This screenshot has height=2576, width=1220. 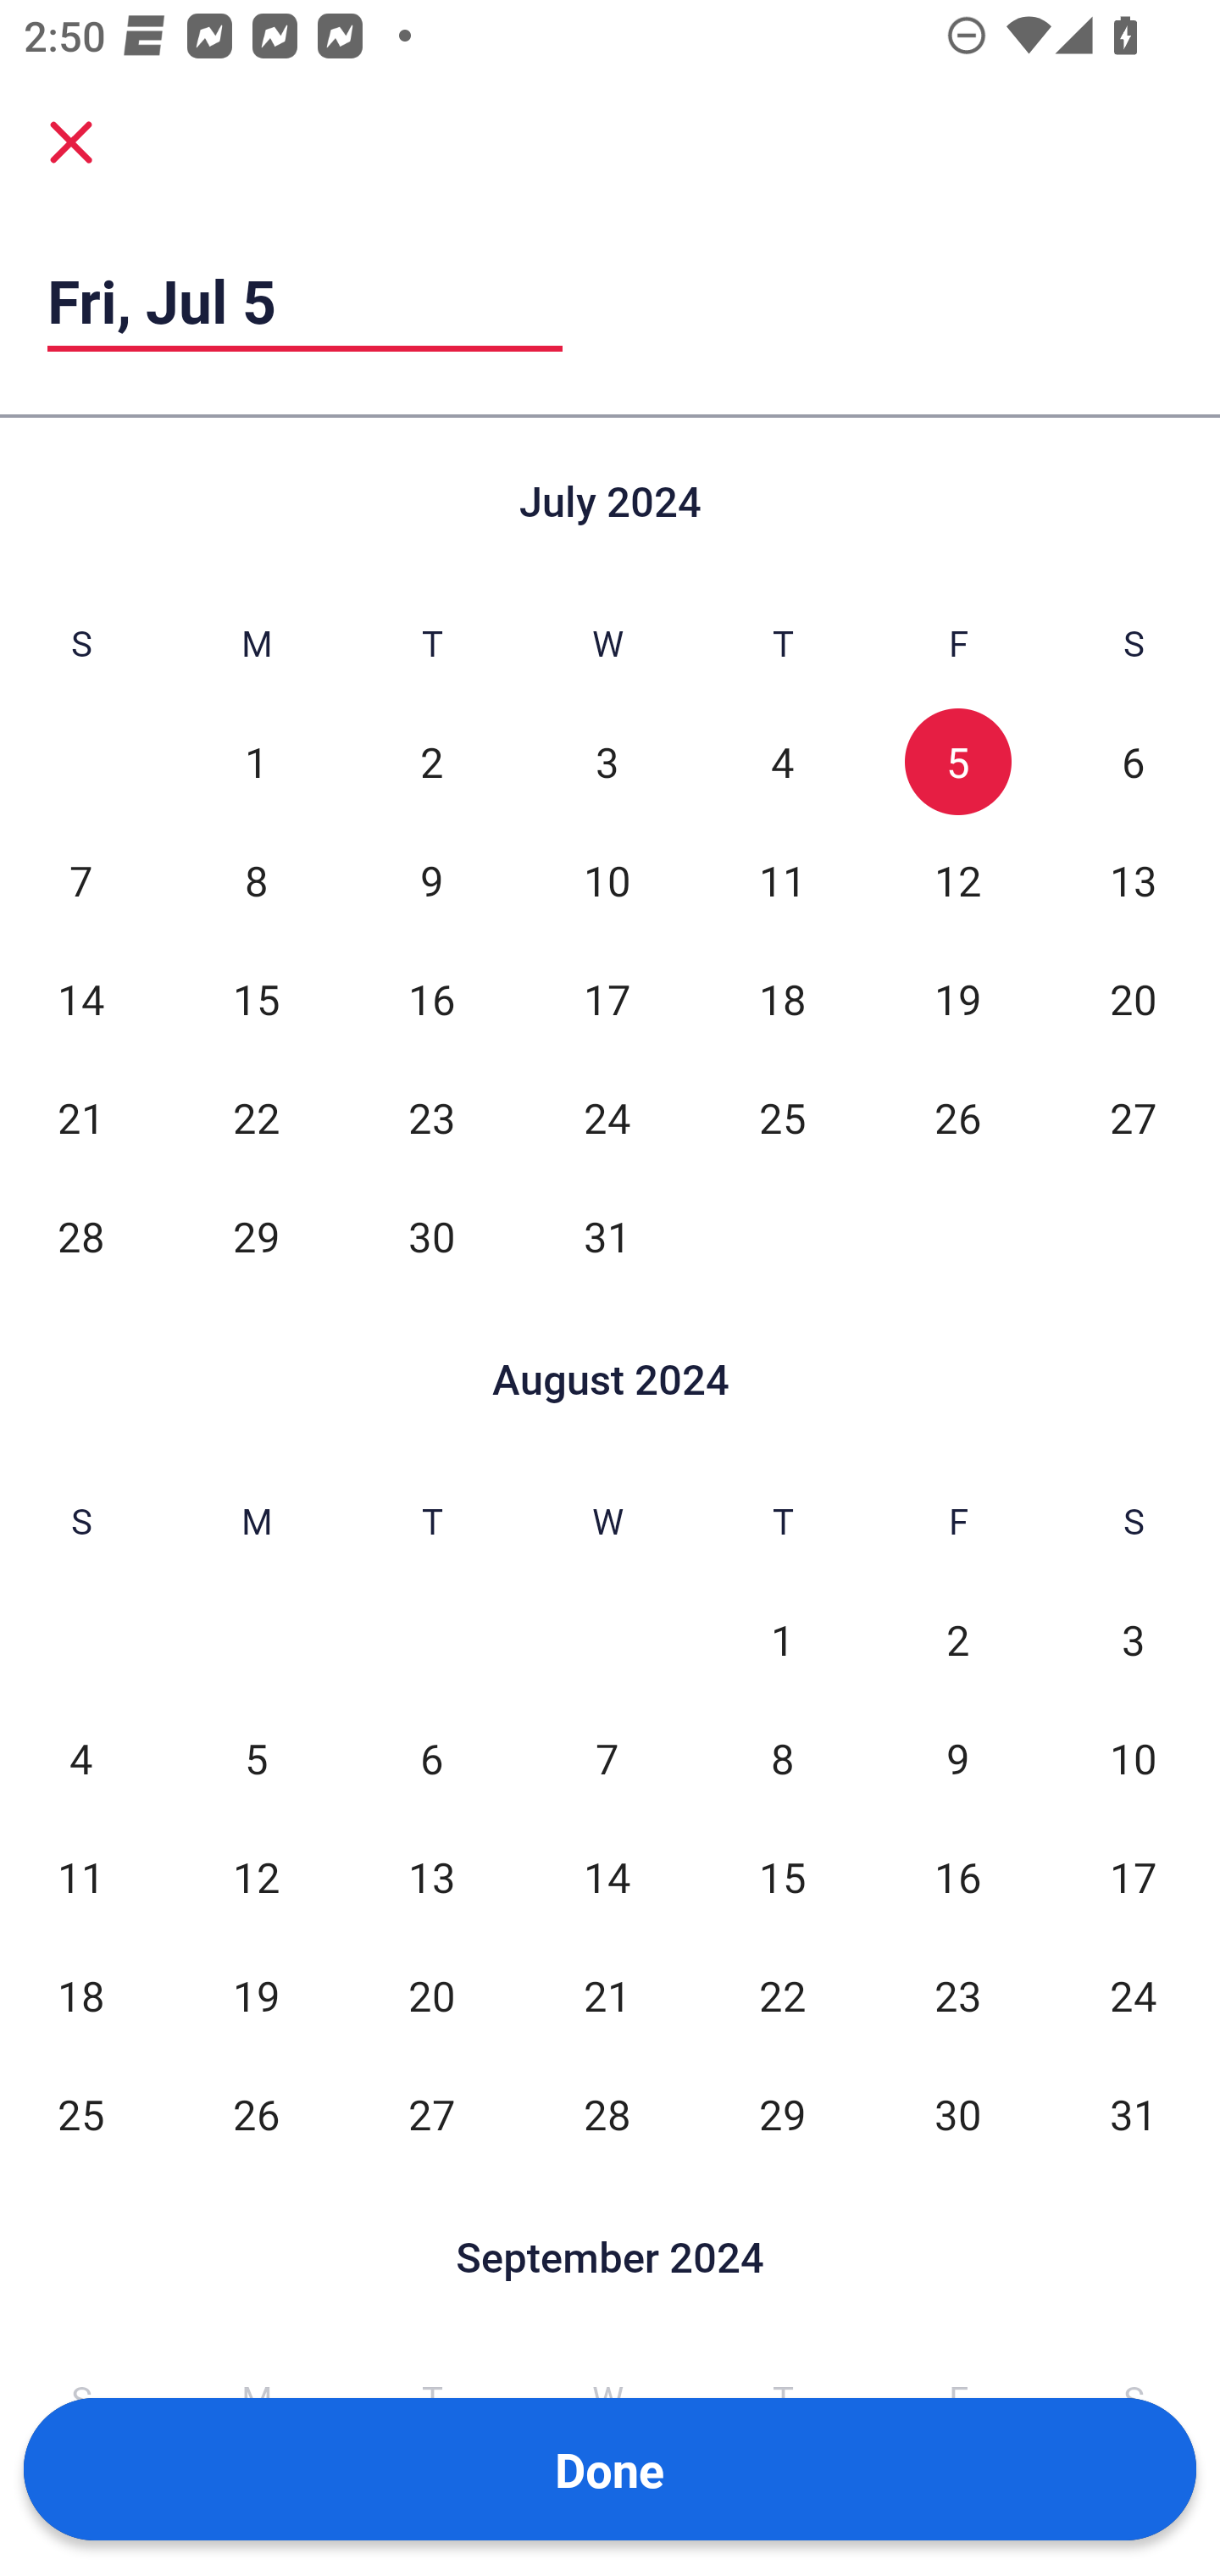 What do you see at coordinates (80, 999) in the screenshot?
I see `14 Sun, Jul 14, Not Selected` at bounding box center [80, 999].